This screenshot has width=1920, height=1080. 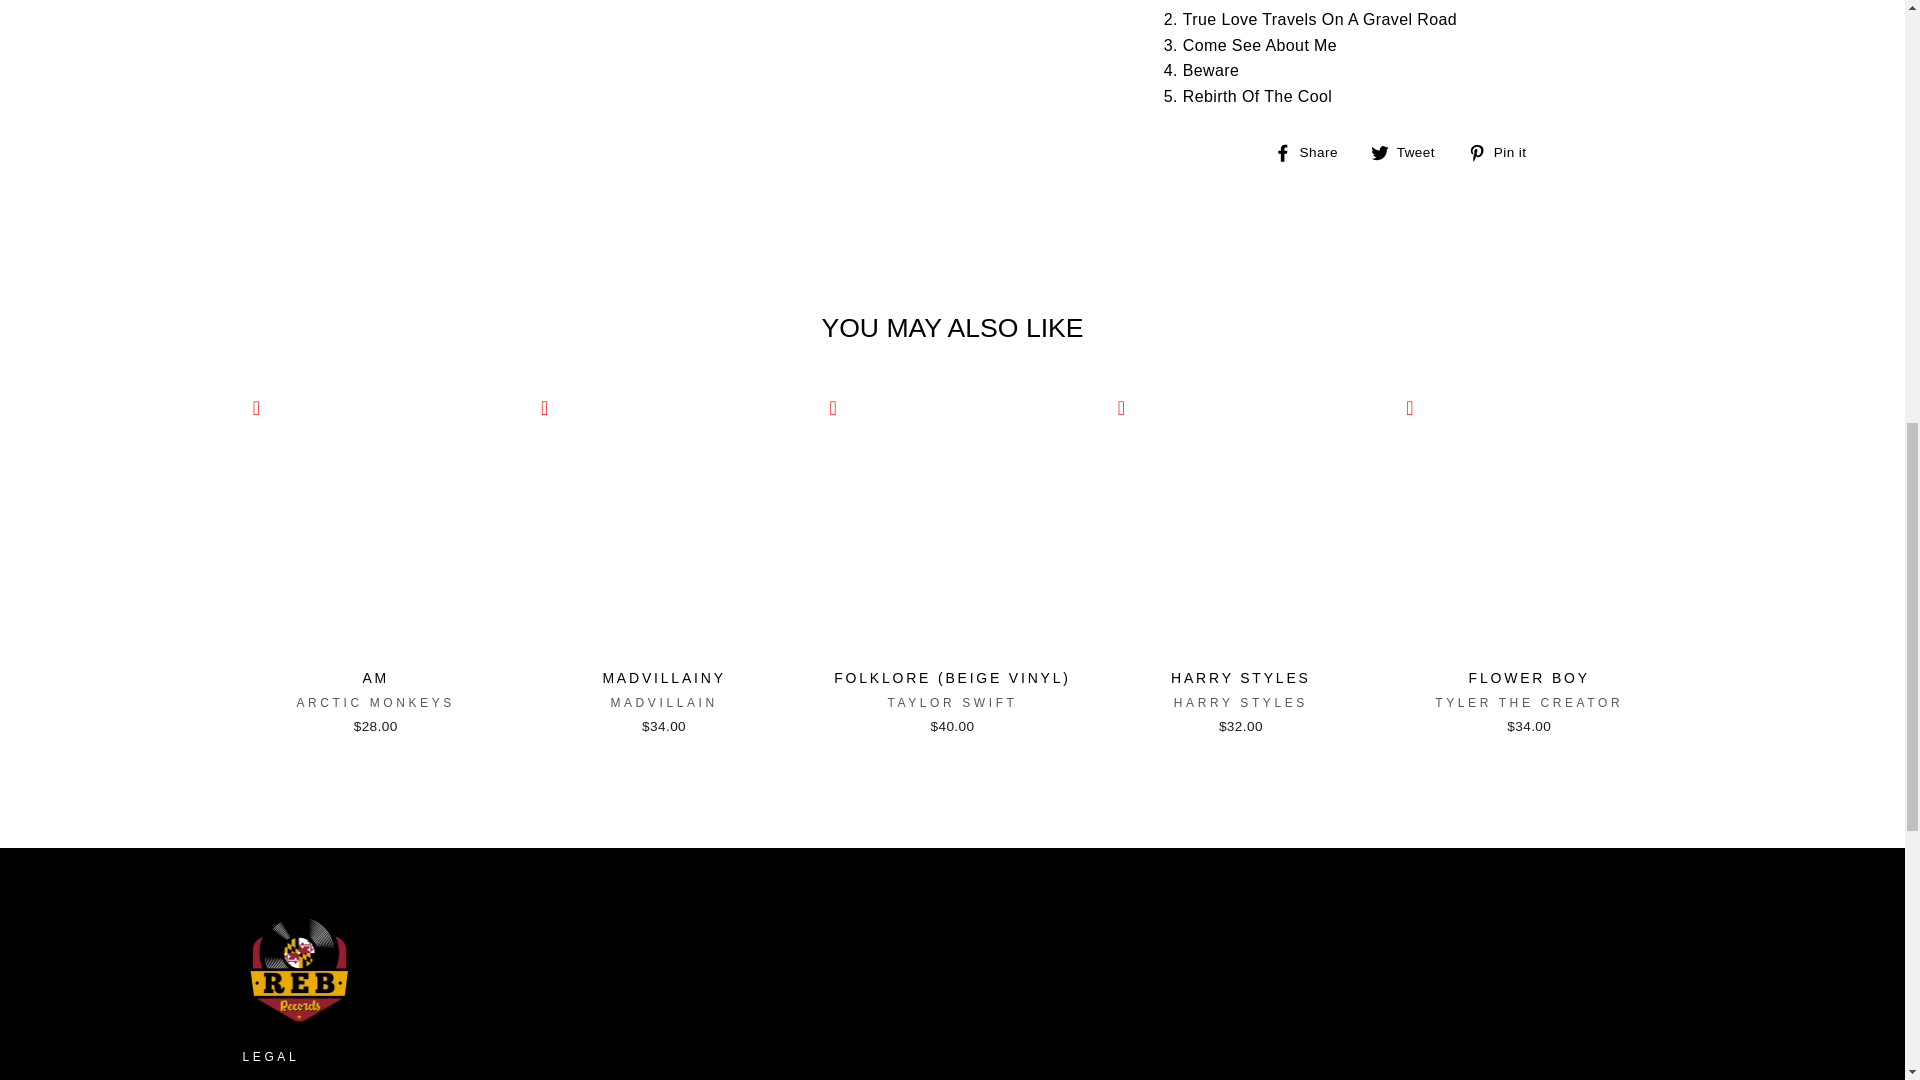 What do you see at coordinates (1410, 408) in the screenshot?
I see `Add to wishlist` at bounding box center [1410, 408].